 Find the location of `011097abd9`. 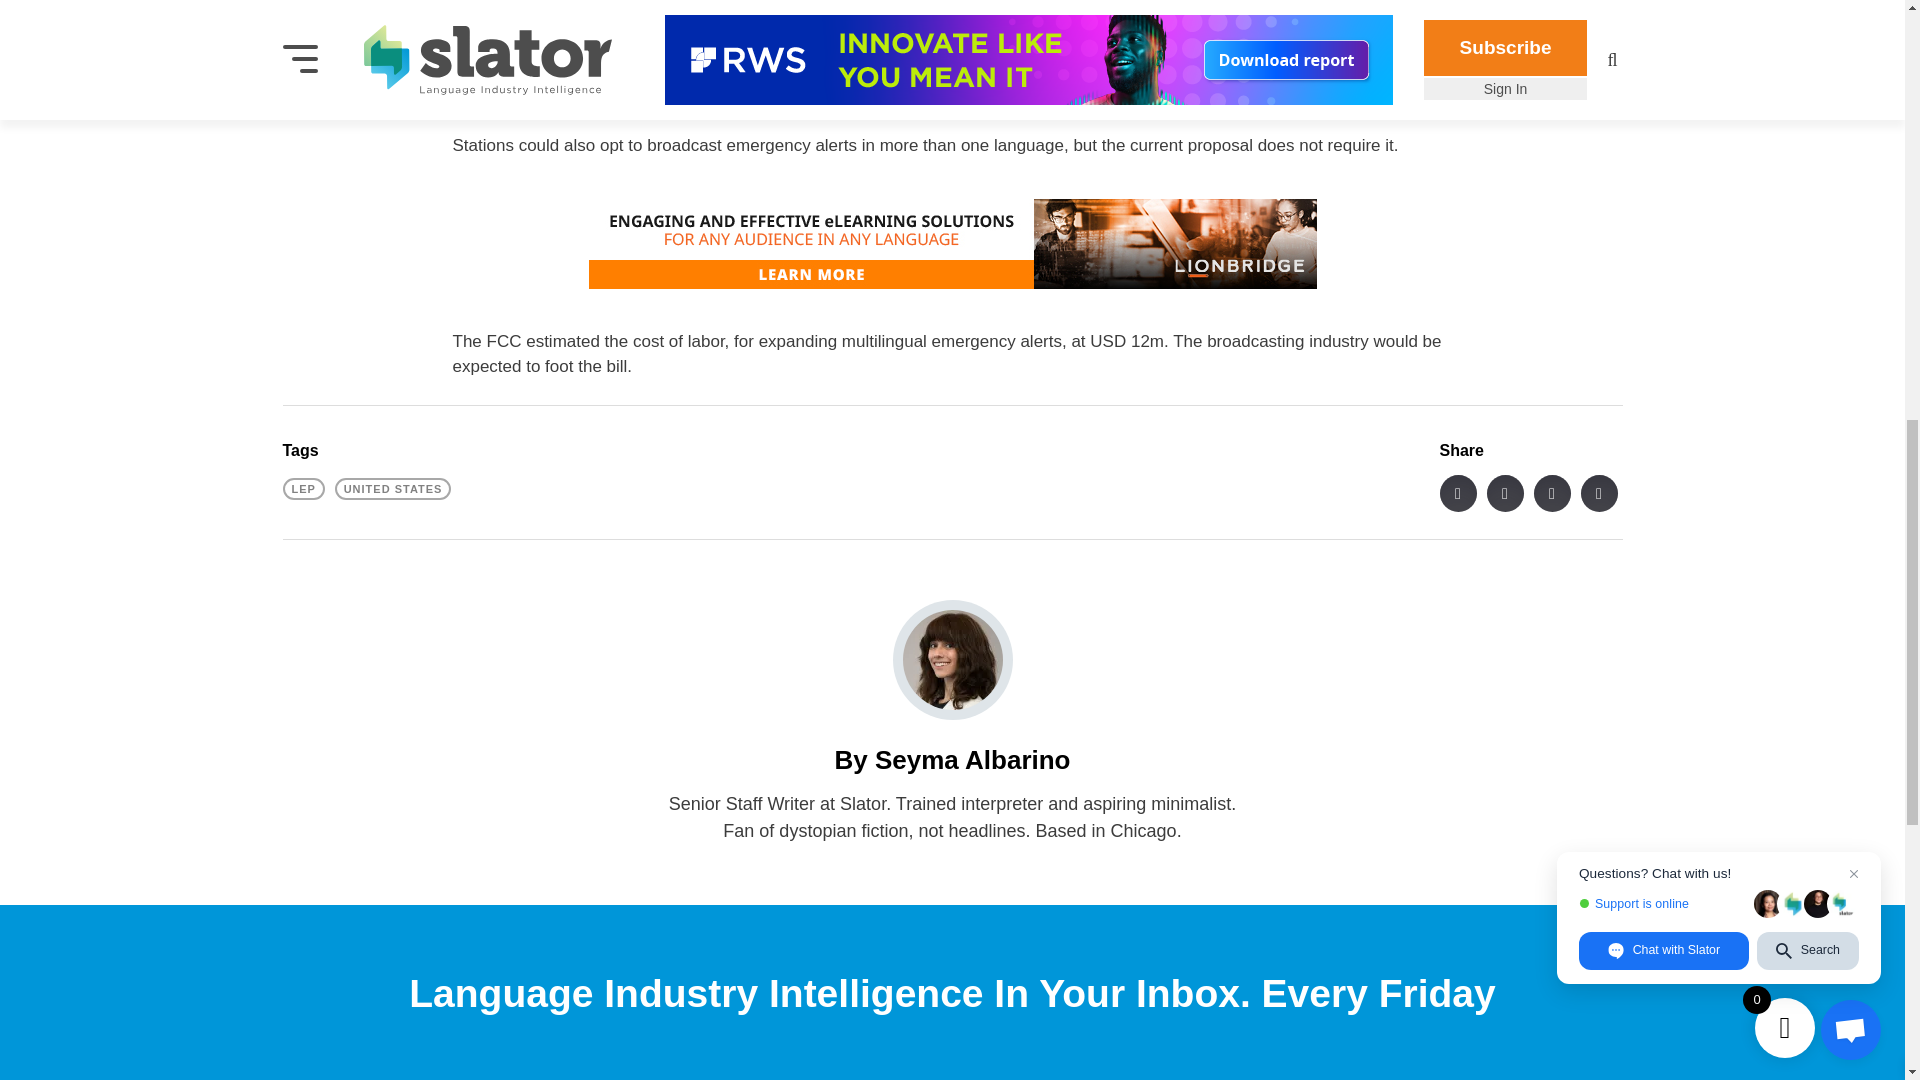

011097abd9 is located at coordinates (722, 1075).